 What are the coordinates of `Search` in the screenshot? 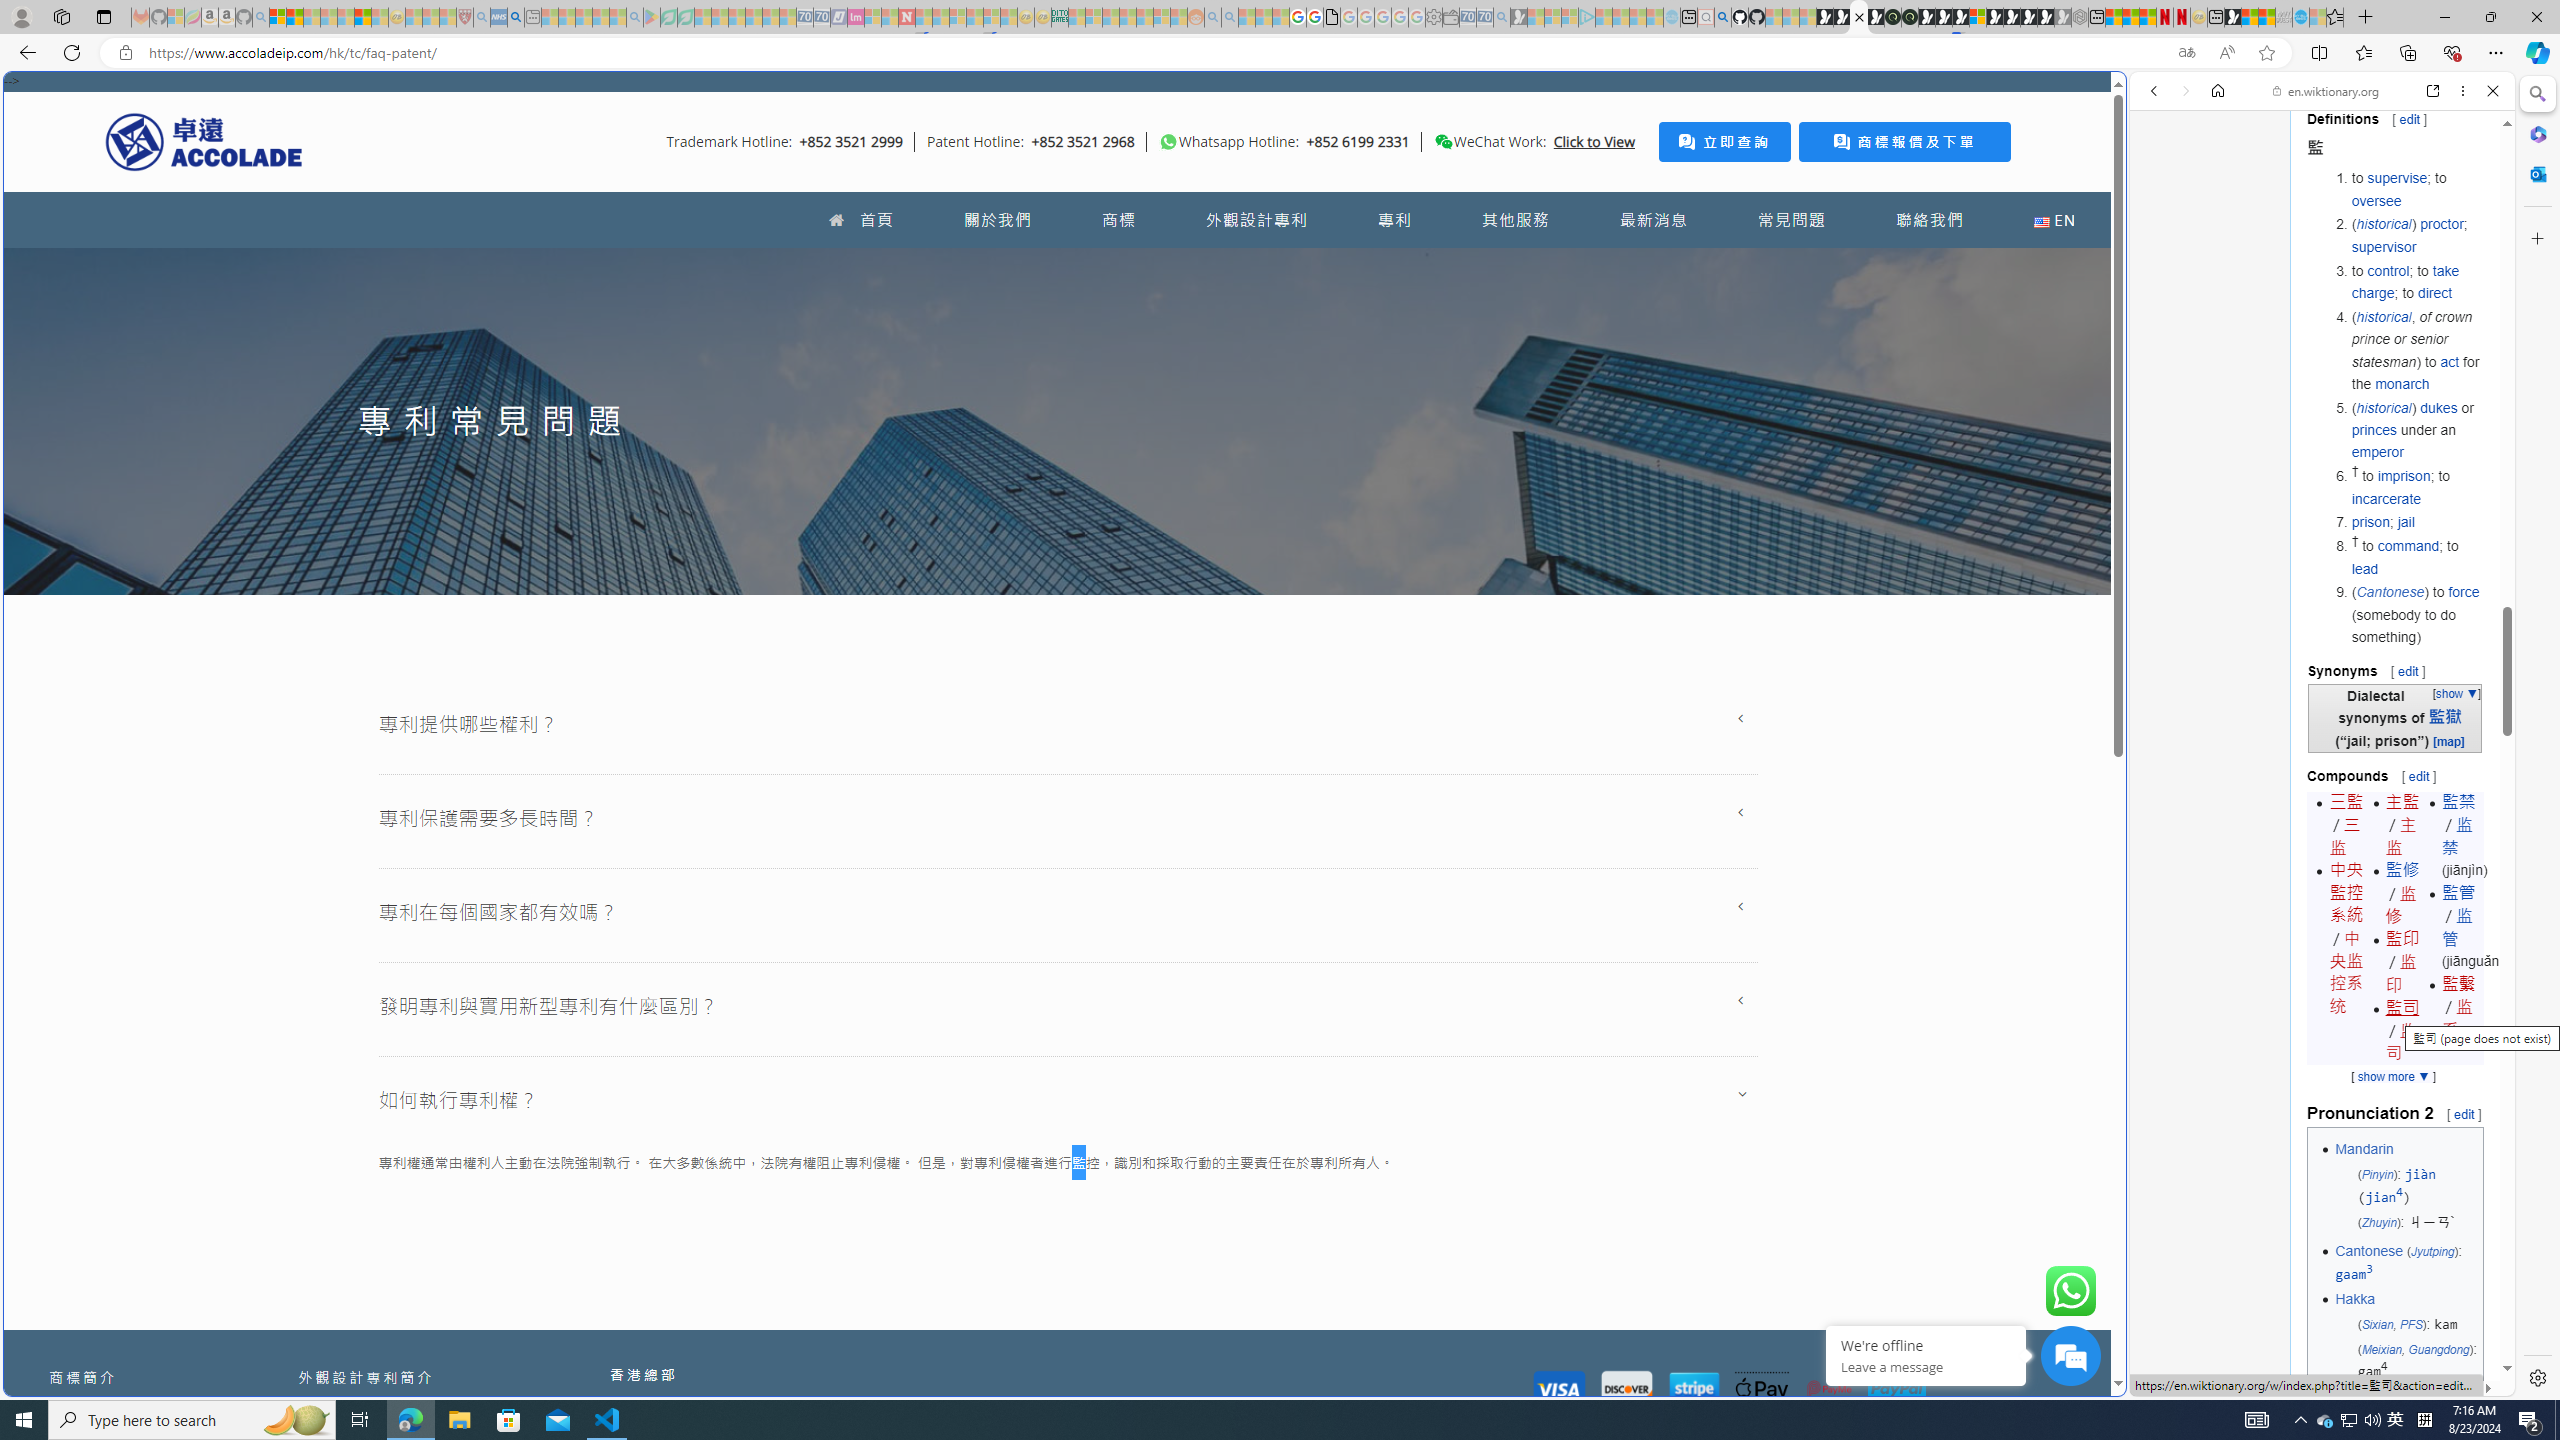 It's located at (2536, 94).